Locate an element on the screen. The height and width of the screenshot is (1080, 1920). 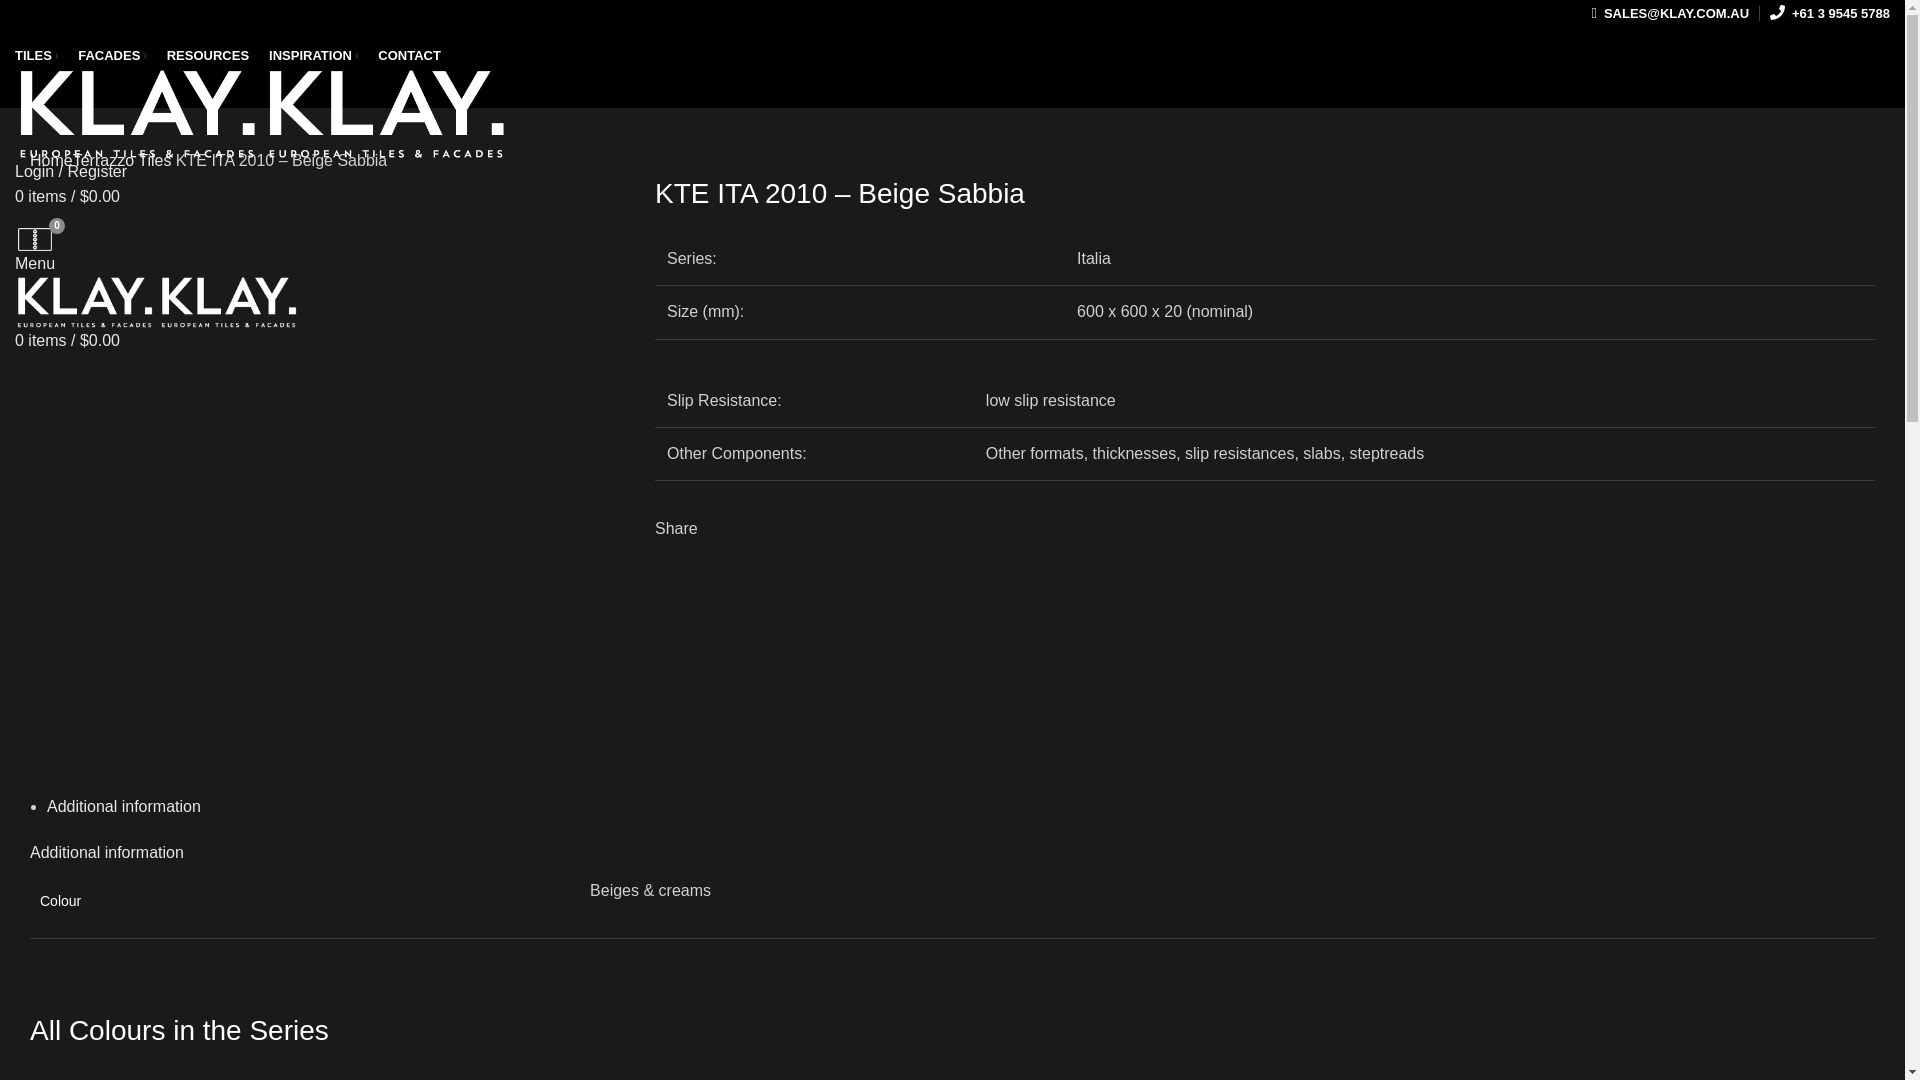
TILES is located at coordinates (36, 56).